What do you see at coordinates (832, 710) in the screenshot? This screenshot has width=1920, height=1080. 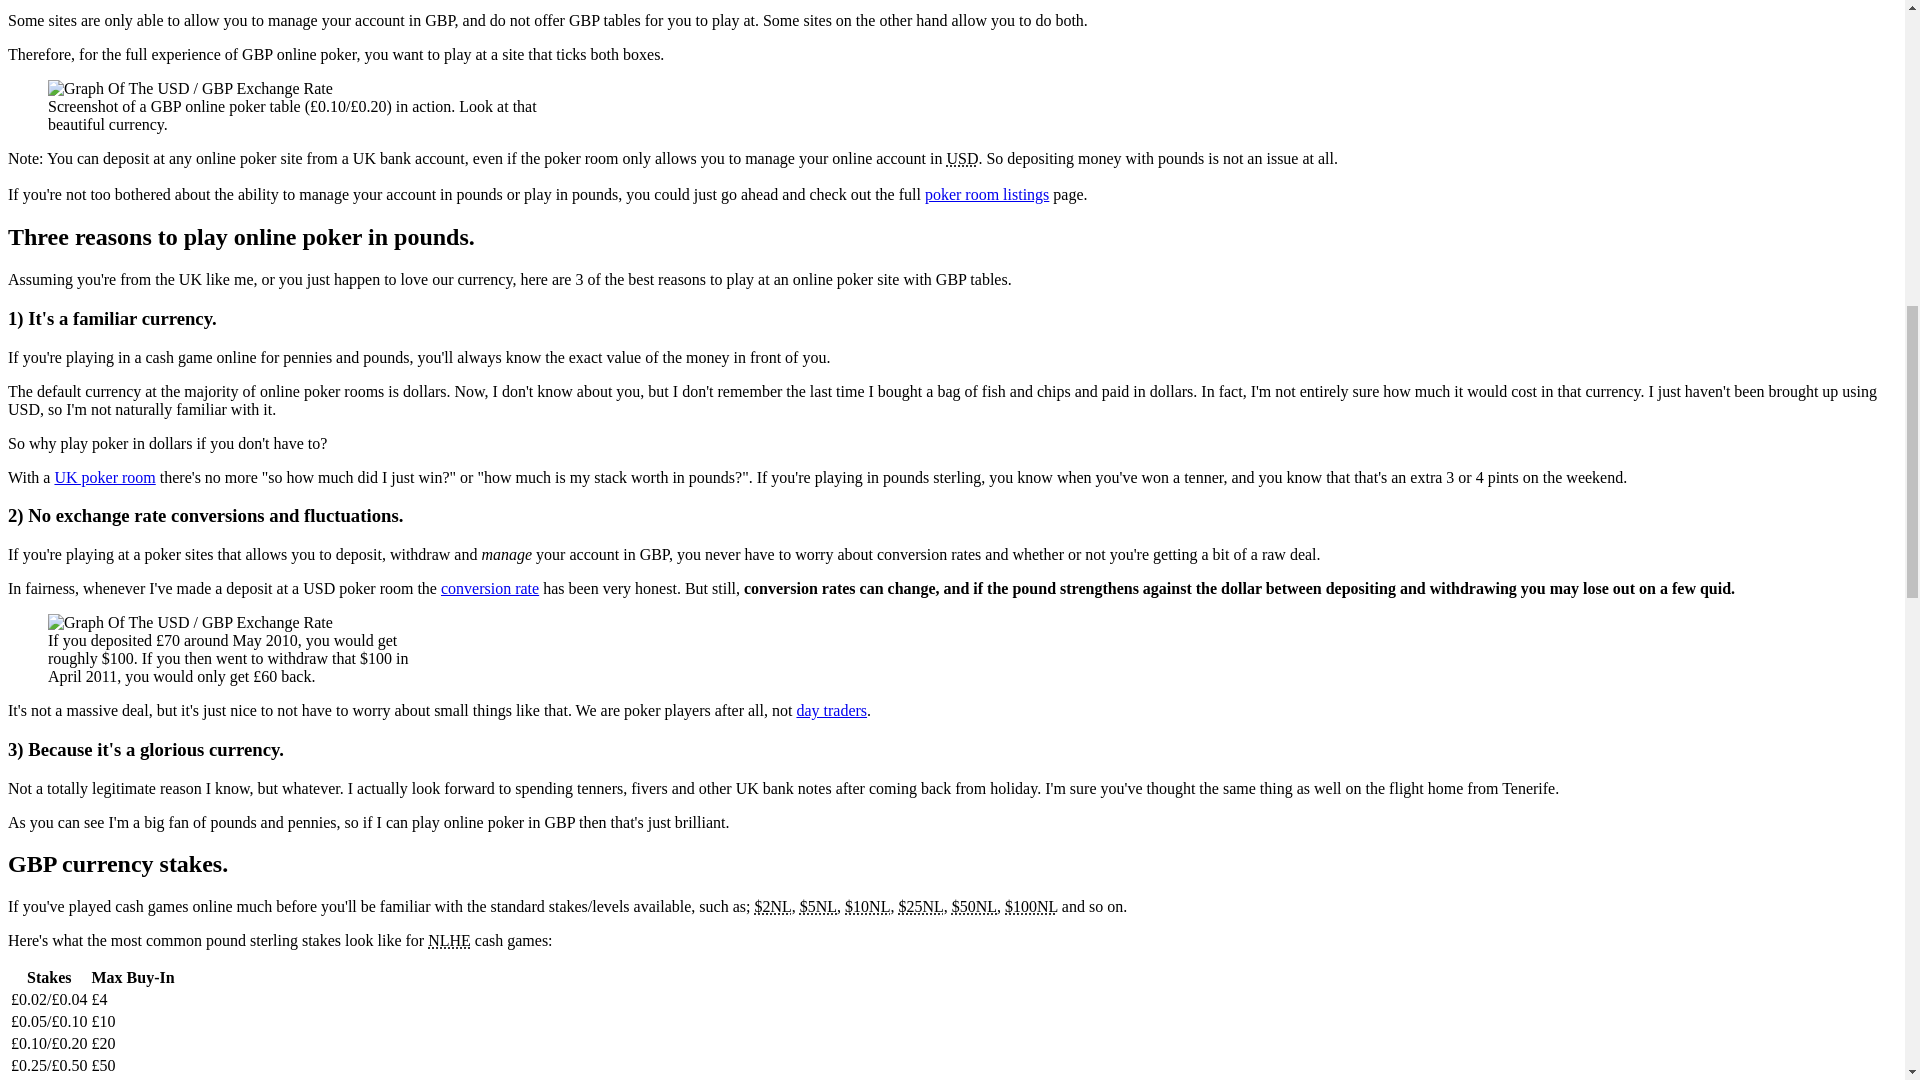 I see `day traders` at bounding box center [832, 710].